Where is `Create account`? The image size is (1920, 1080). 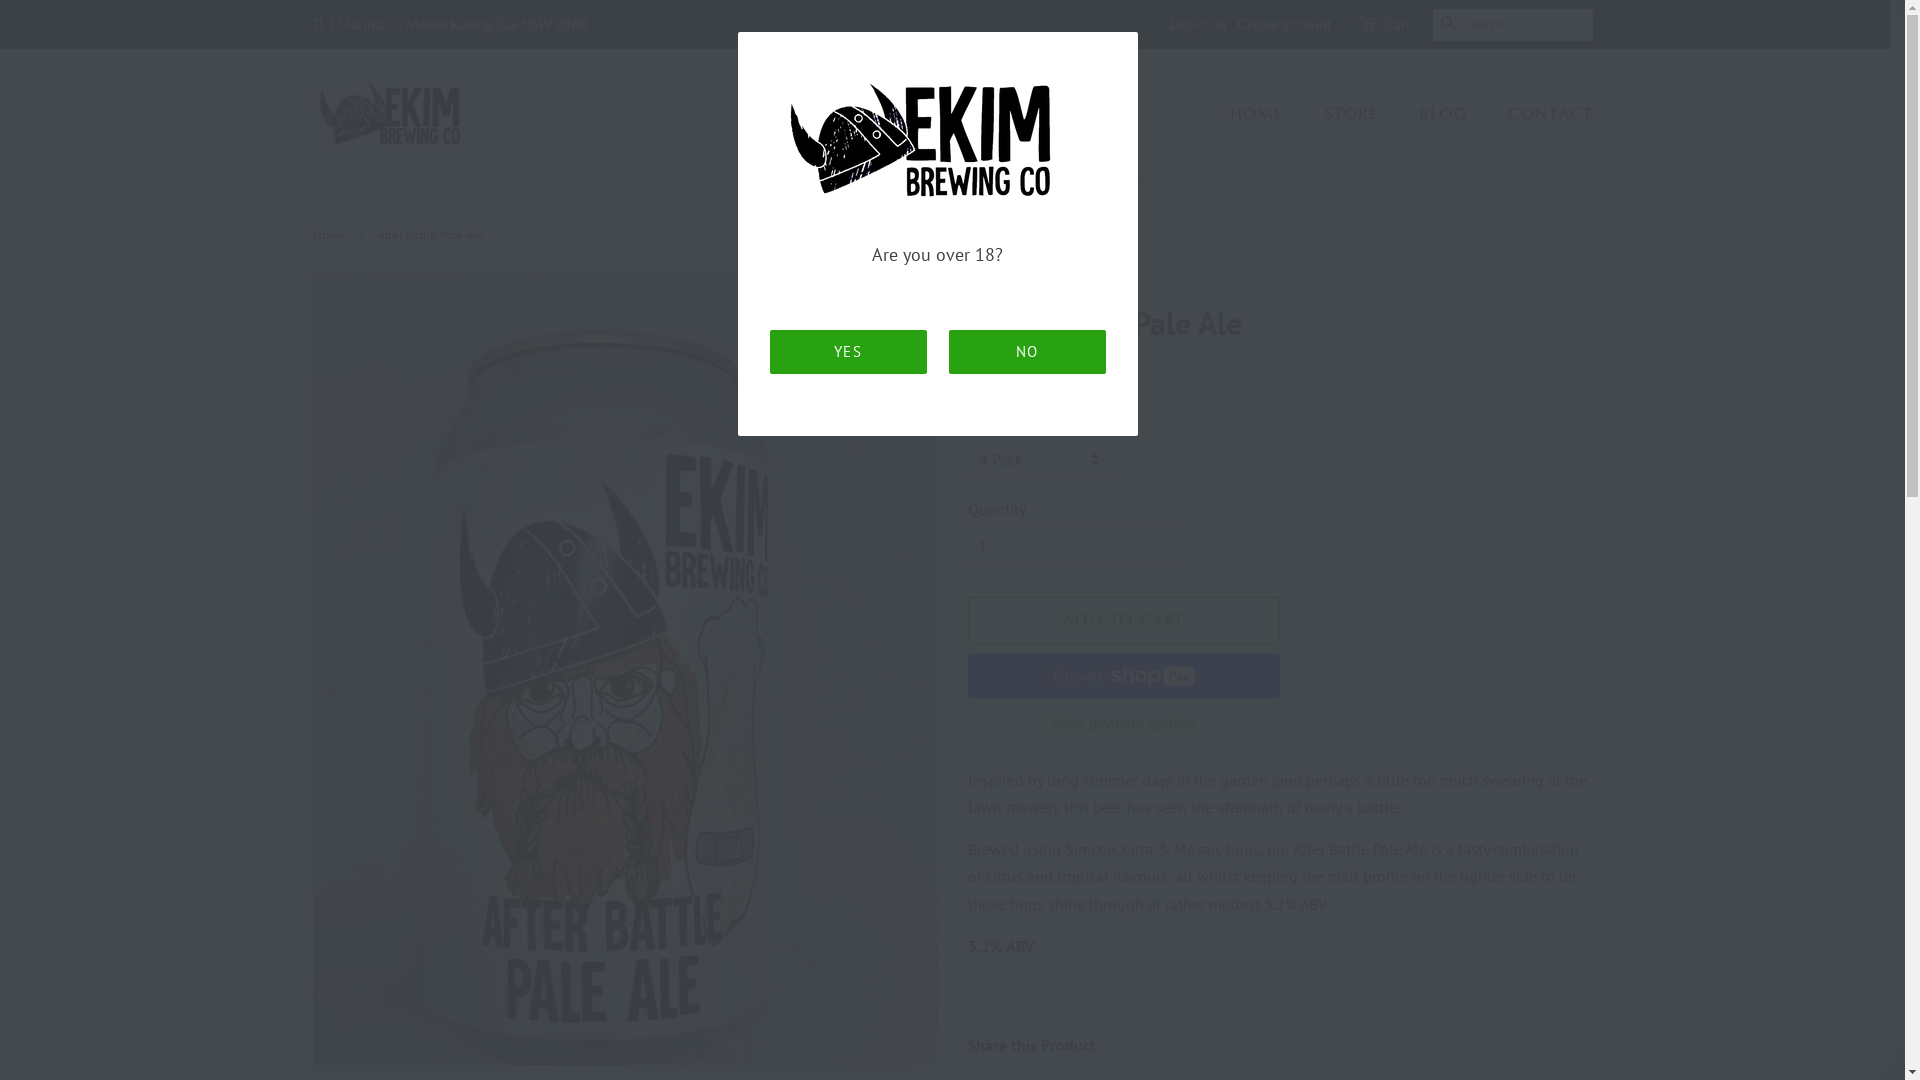 Create account is located at coordinates (1283, 24).